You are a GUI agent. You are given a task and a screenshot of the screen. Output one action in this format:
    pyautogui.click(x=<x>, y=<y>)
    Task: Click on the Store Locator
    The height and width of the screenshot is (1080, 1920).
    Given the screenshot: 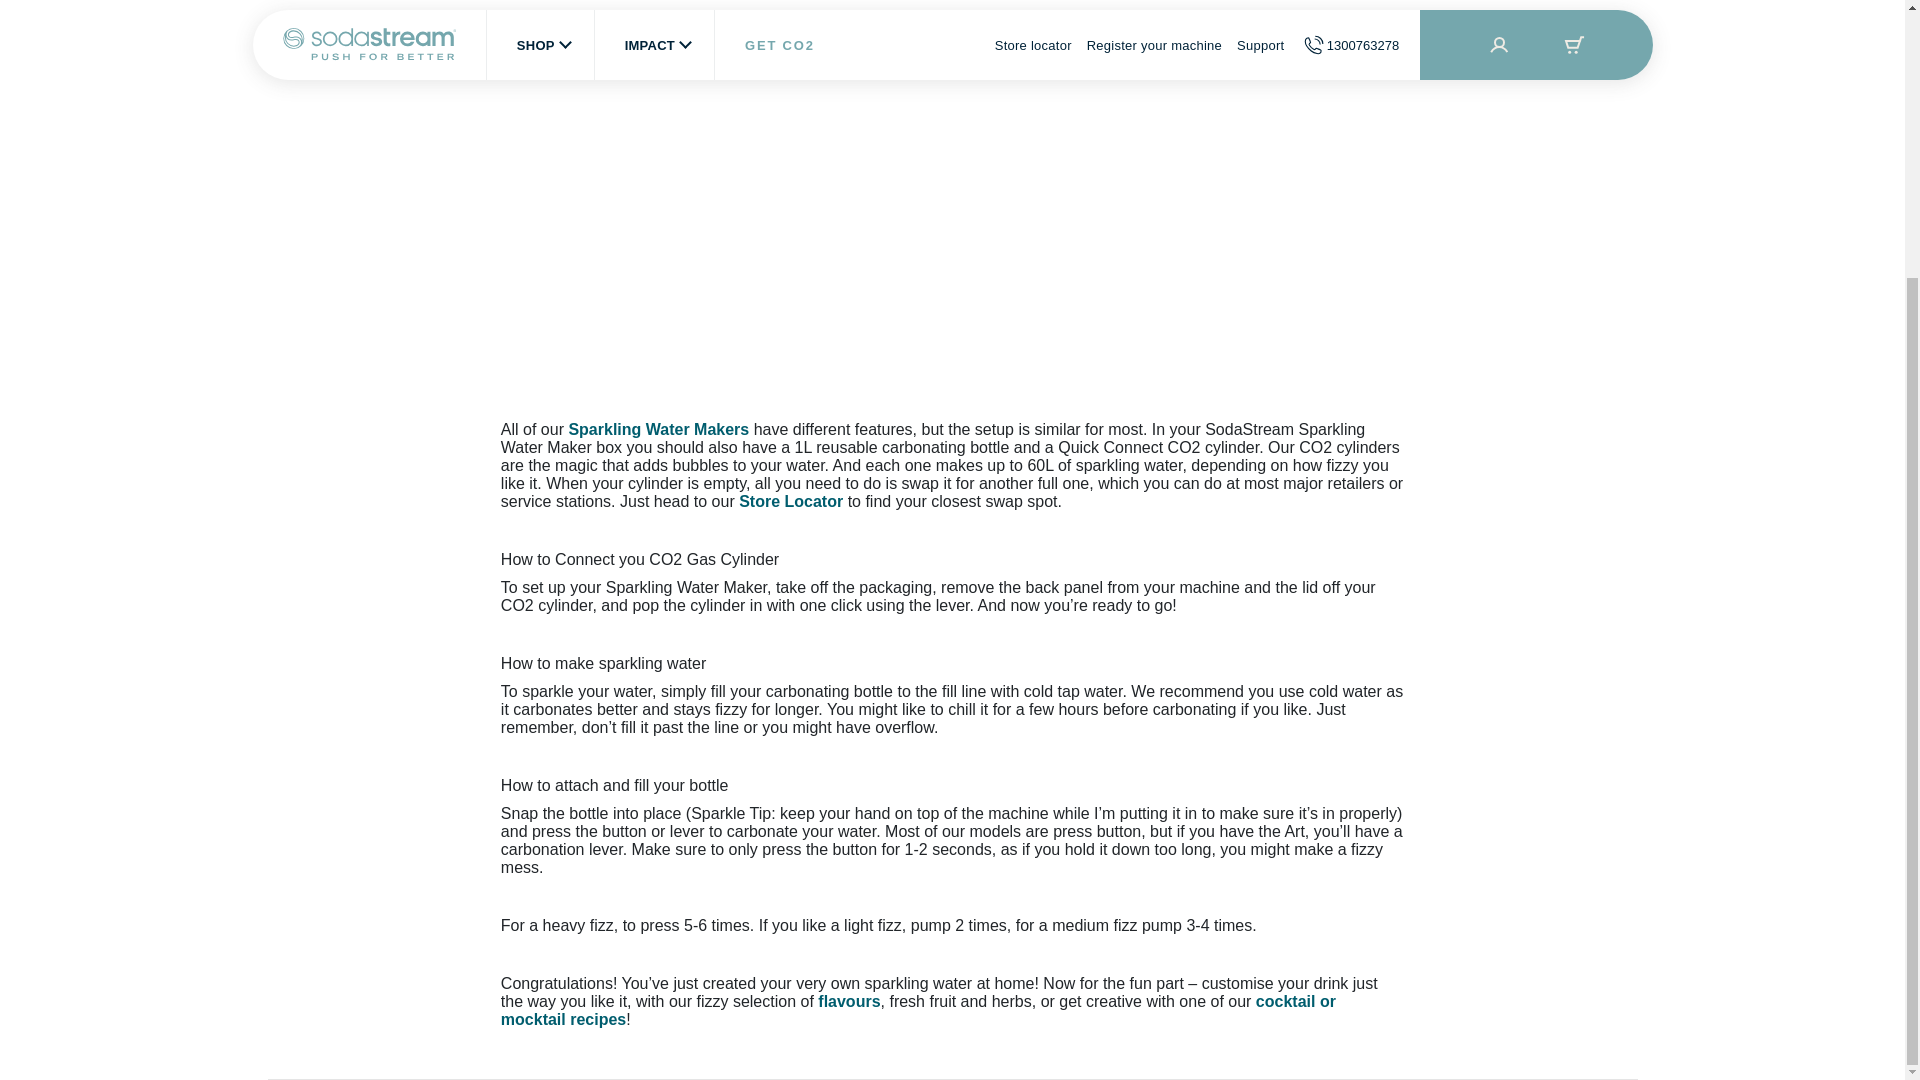 What is the action you would take?
    pyautogui.click(x=790, y=500)
    